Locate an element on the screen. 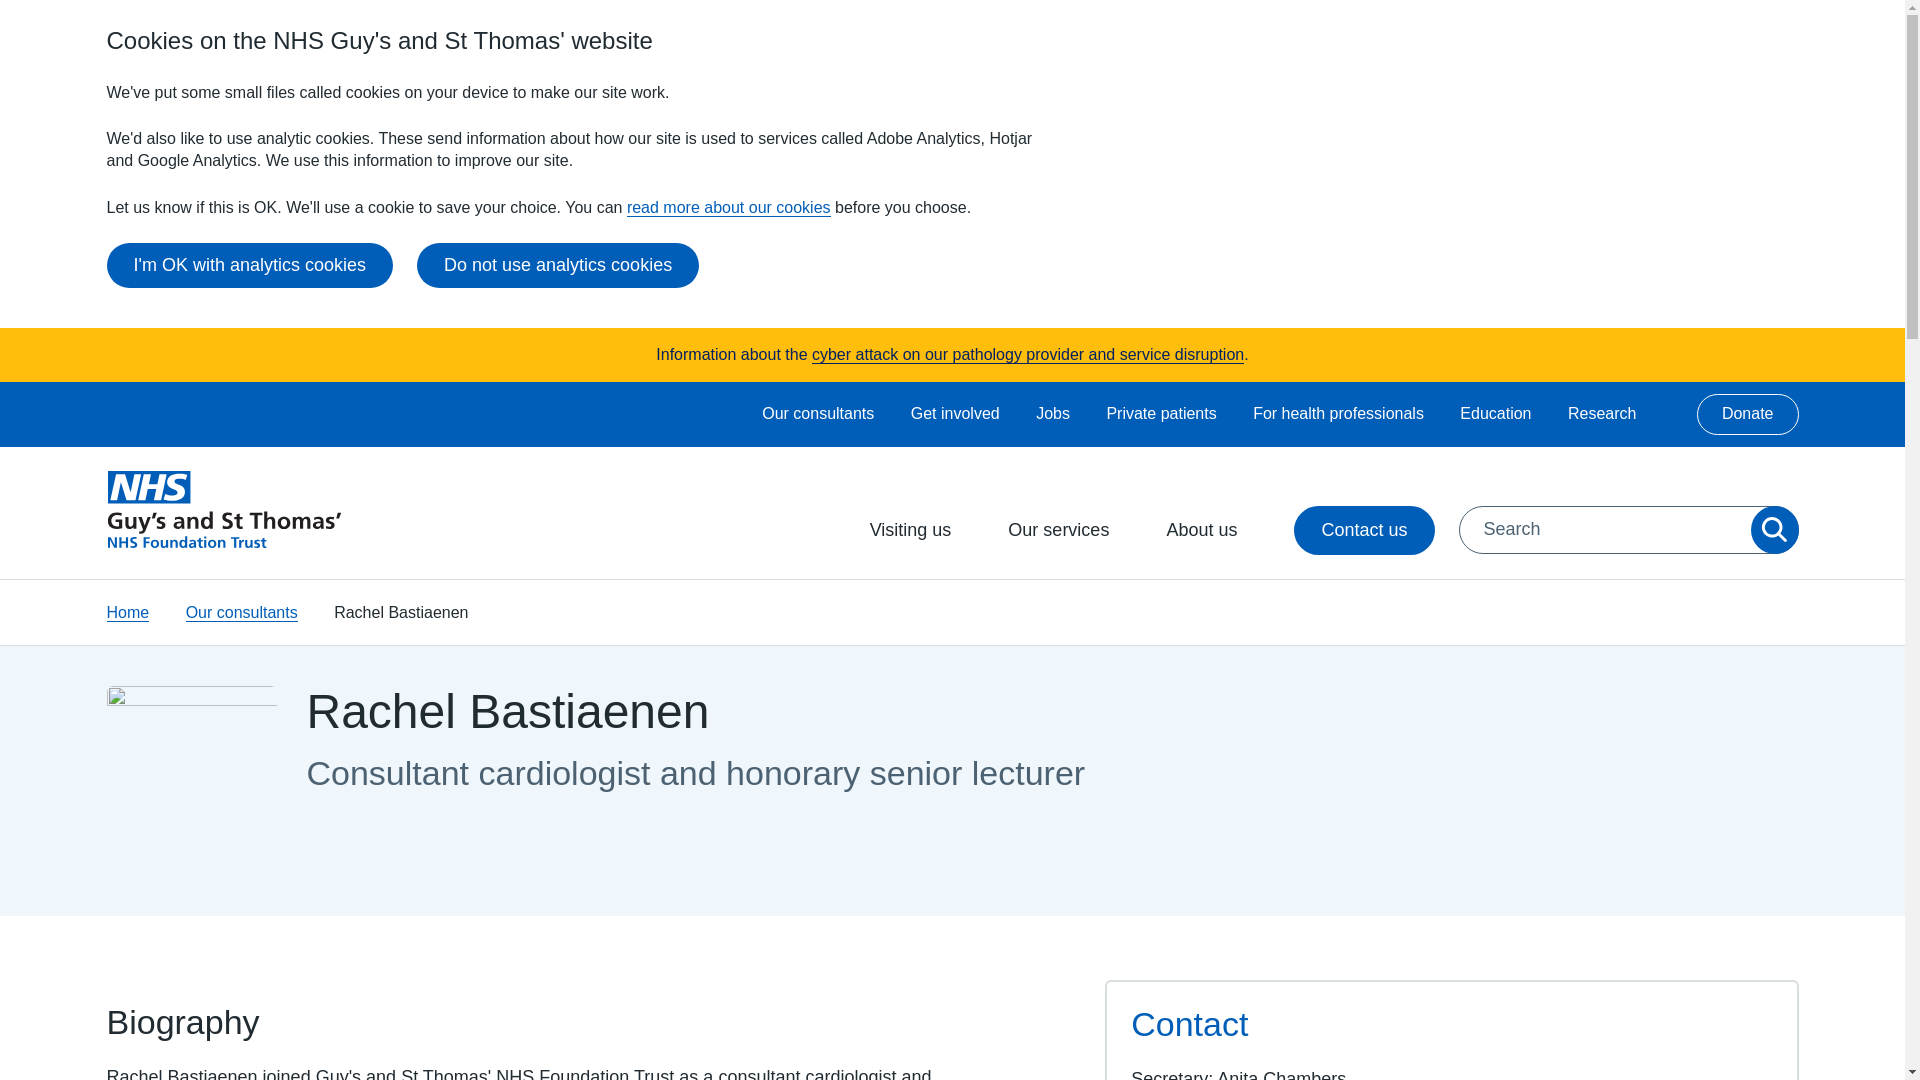 Image resolution: width=1920 pixels, height=1080 pixels. Our services is located at coordinates (1071, 530).